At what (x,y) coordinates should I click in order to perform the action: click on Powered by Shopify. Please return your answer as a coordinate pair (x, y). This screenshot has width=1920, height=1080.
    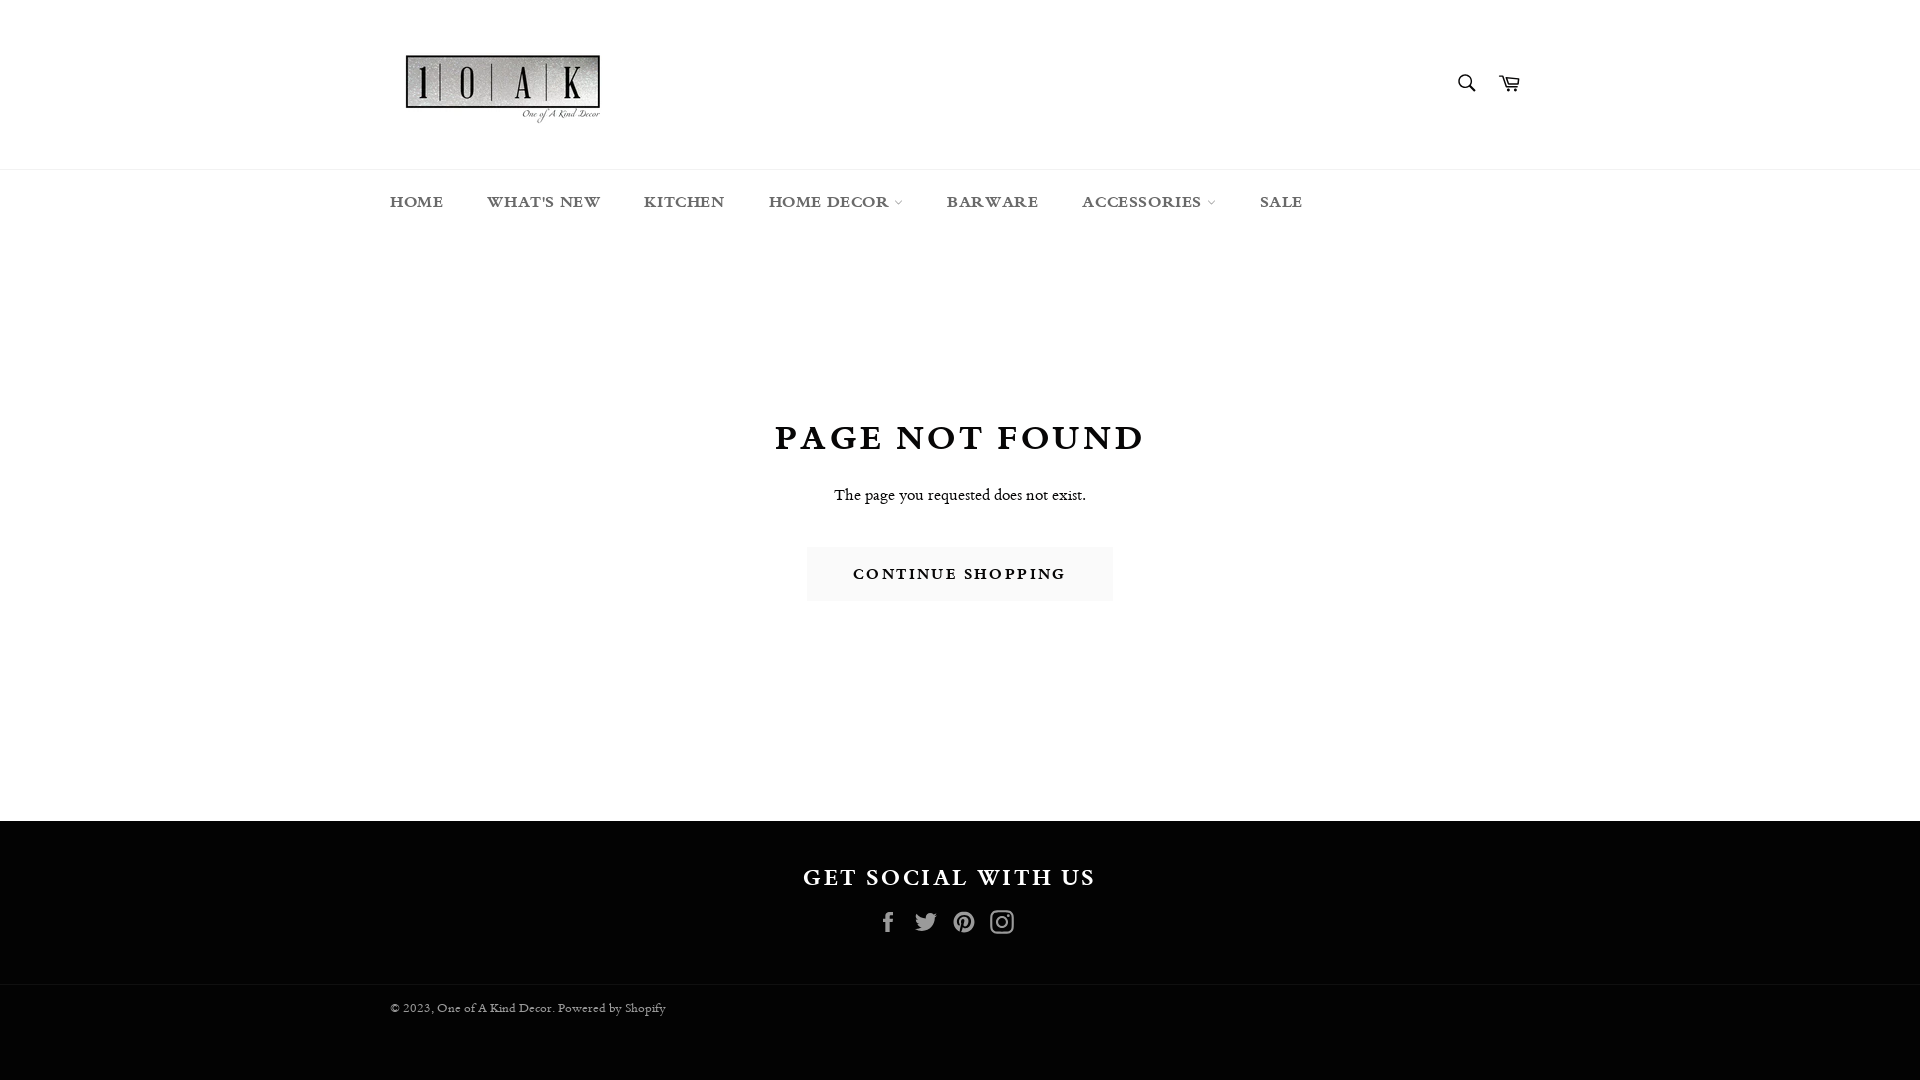
    Looking at the image, I should click on (612, 1008).